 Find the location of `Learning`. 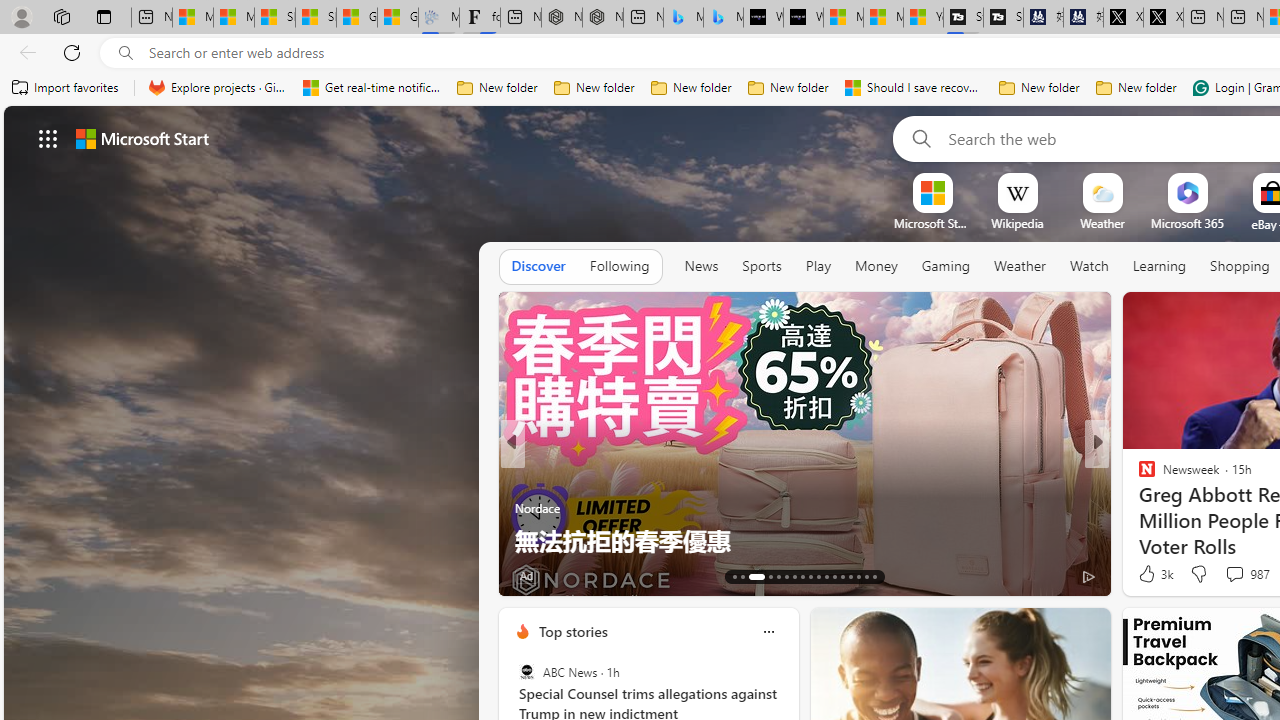

Learning is located at coordinates (1160, 267).